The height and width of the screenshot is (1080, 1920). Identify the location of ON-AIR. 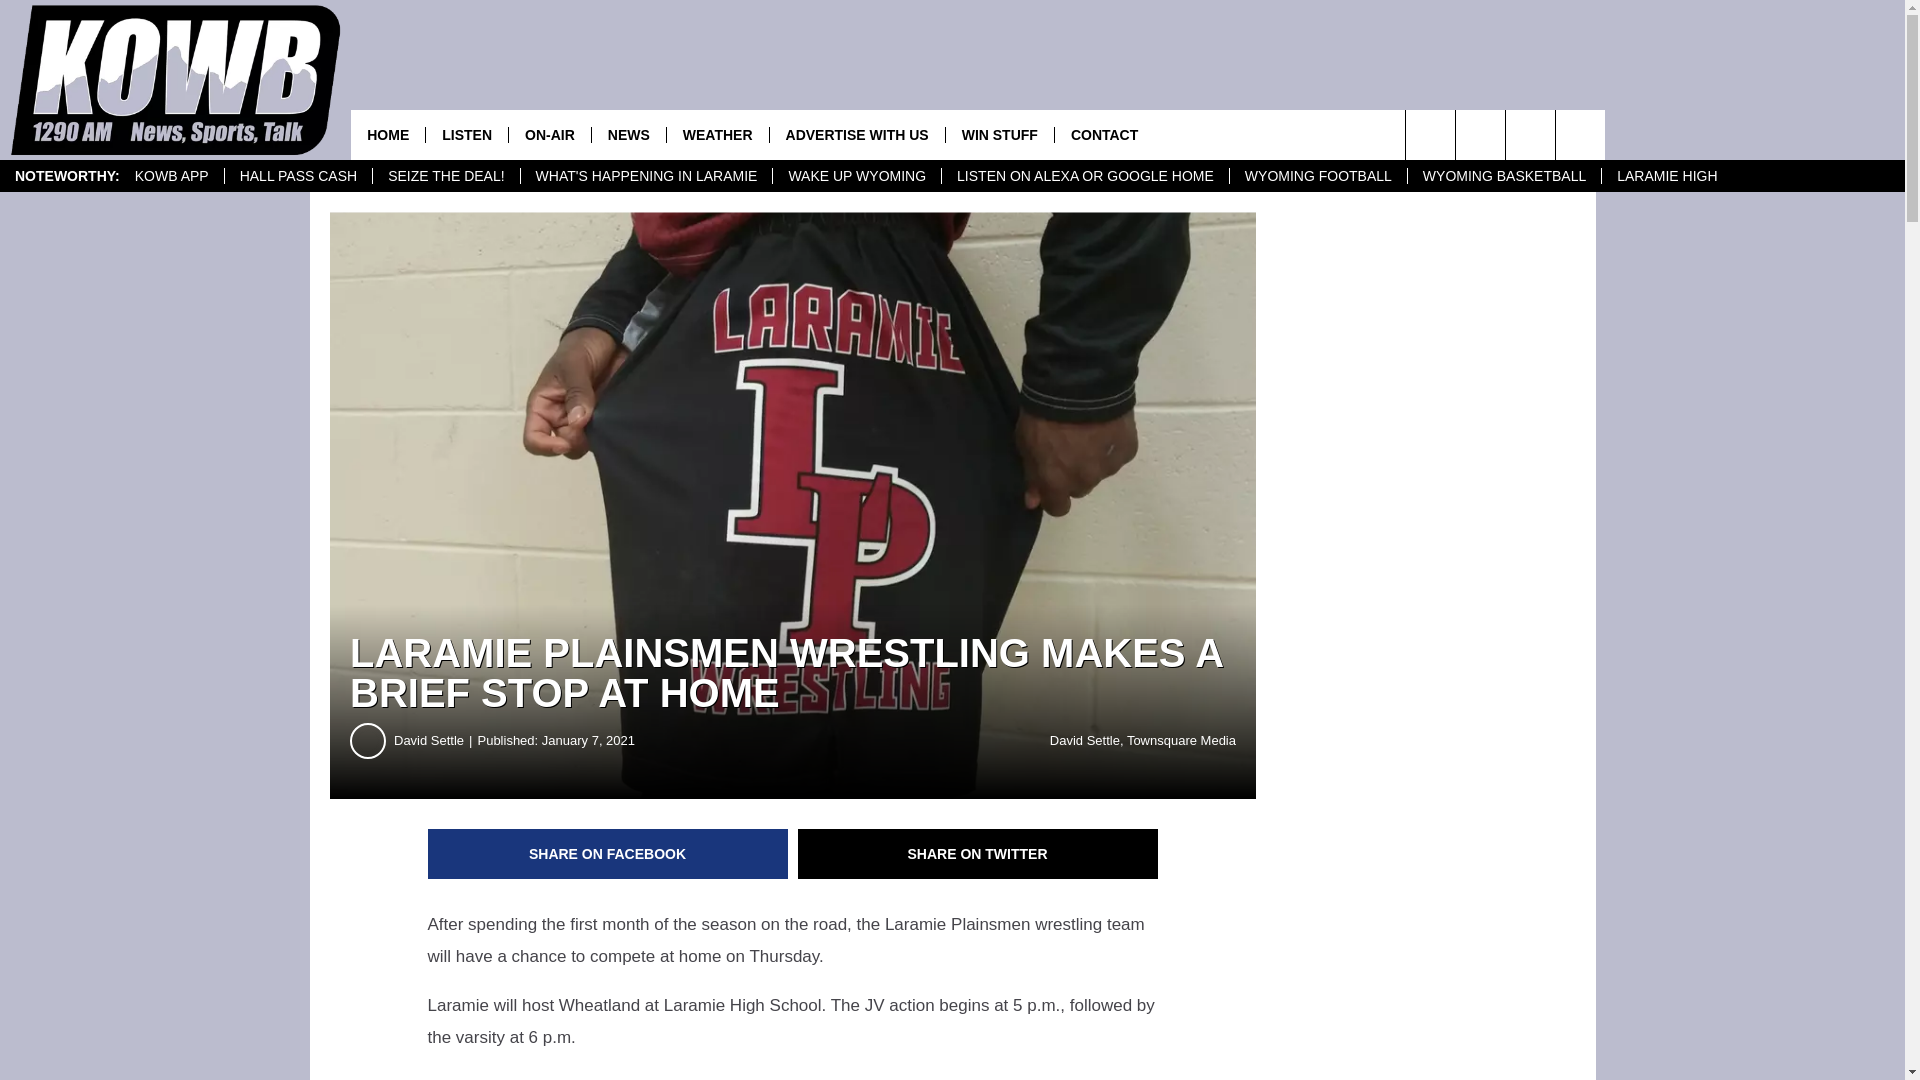
(550, 134).